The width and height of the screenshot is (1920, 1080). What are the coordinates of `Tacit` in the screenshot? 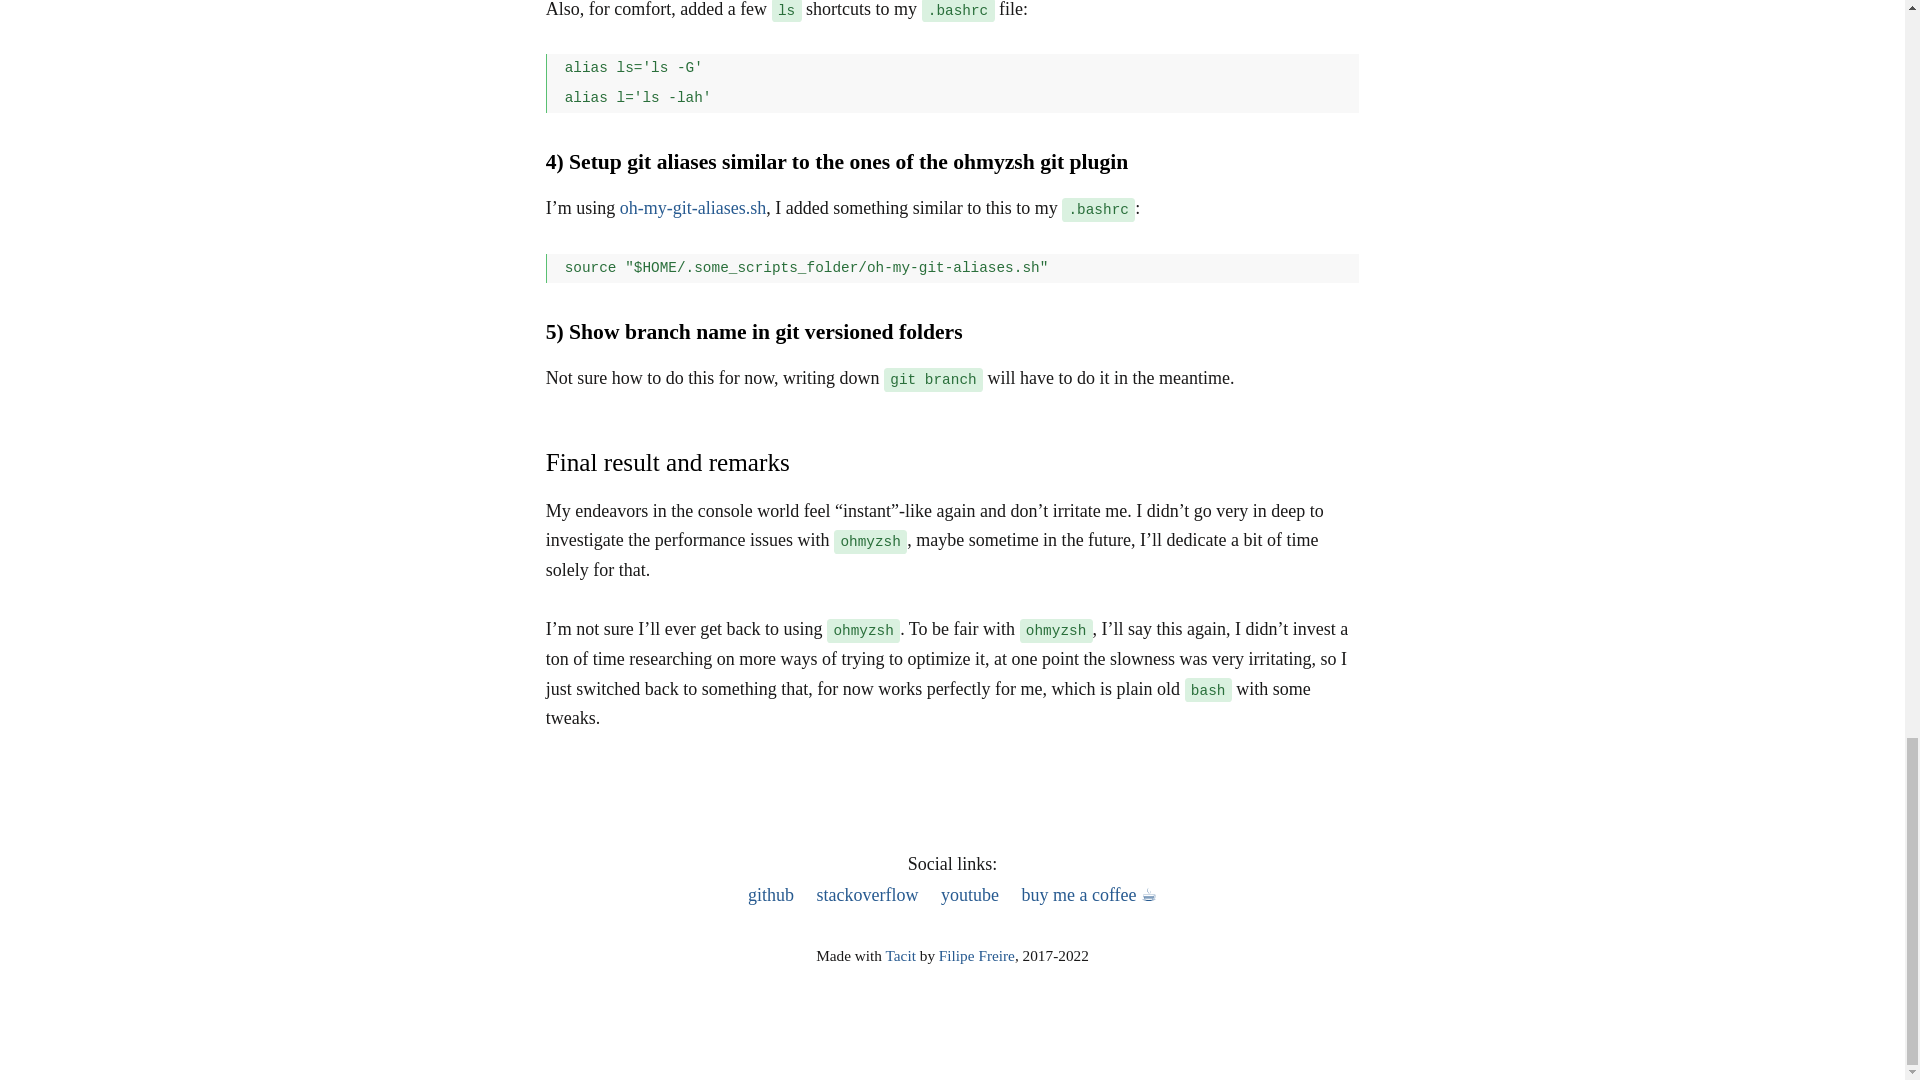 It's located at (900, 956).